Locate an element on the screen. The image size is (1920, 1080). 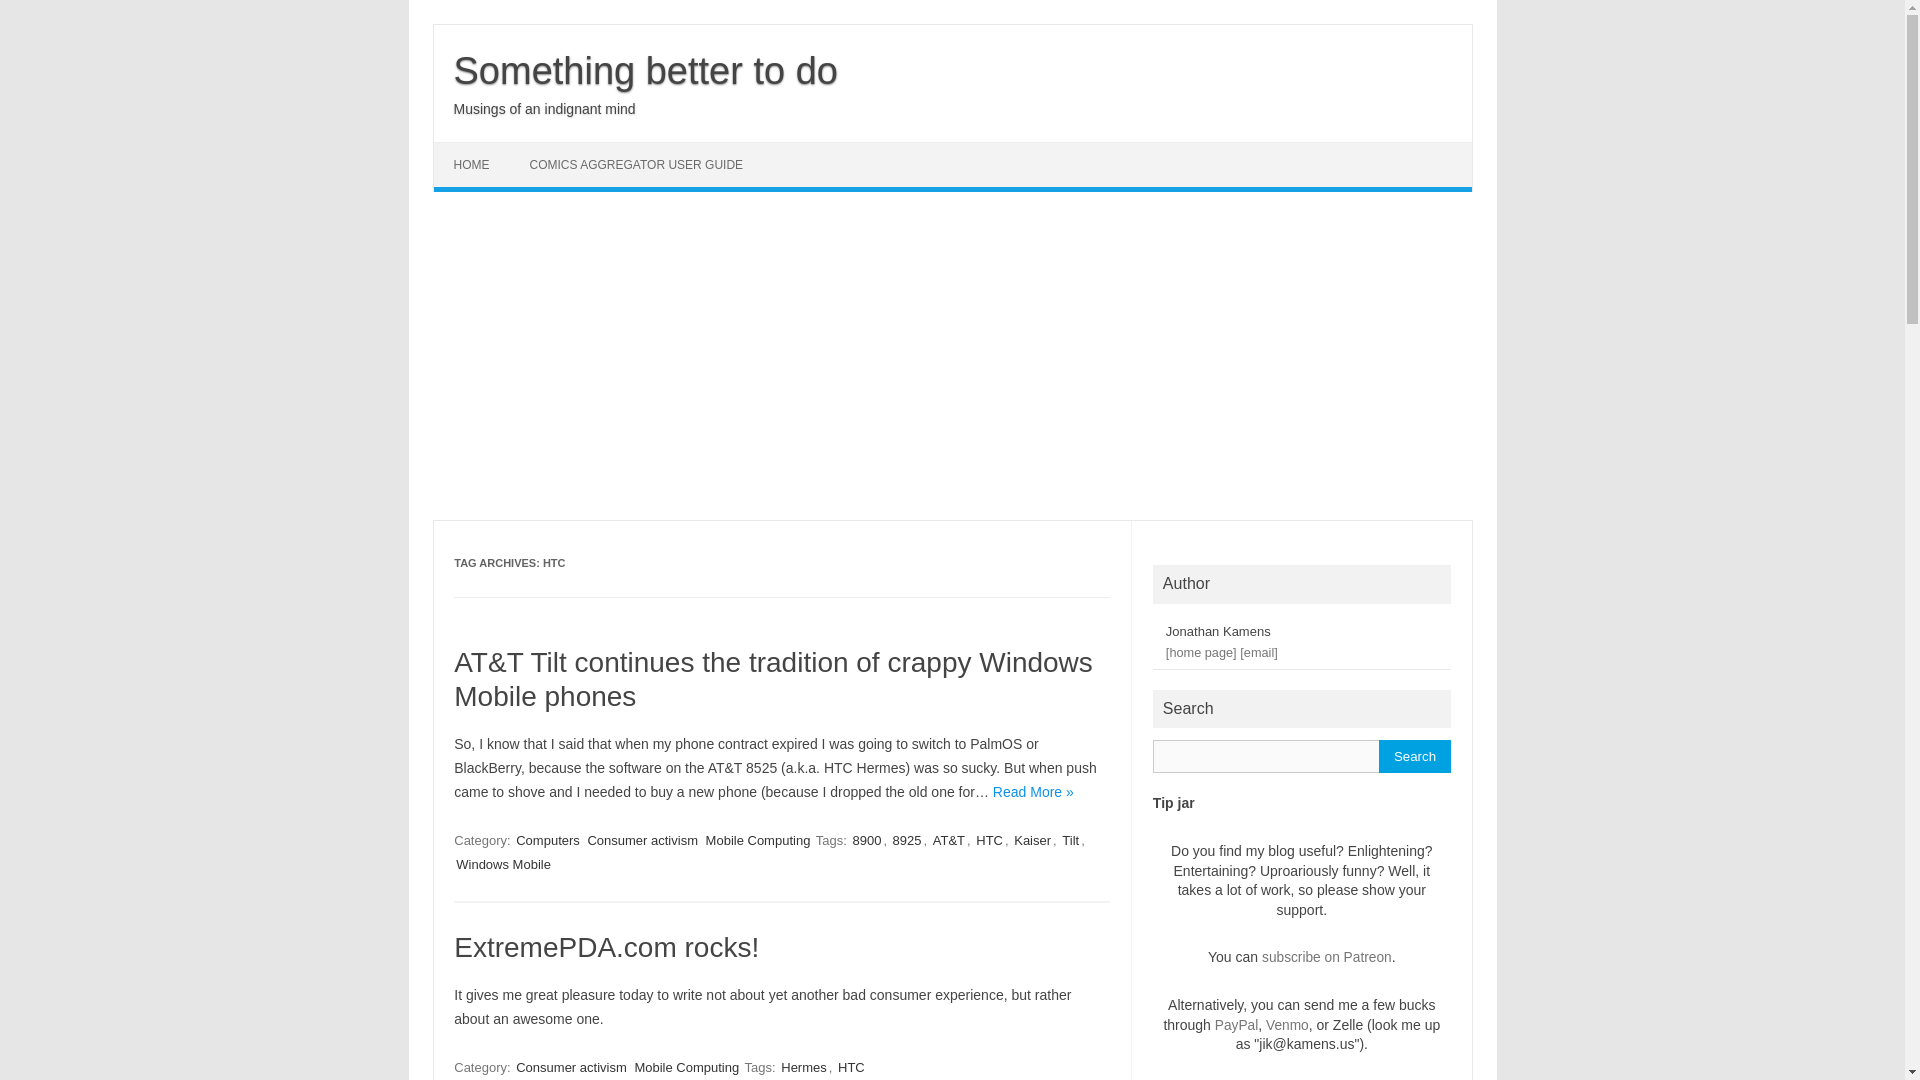
Computers is located at coordinates (548, 840).